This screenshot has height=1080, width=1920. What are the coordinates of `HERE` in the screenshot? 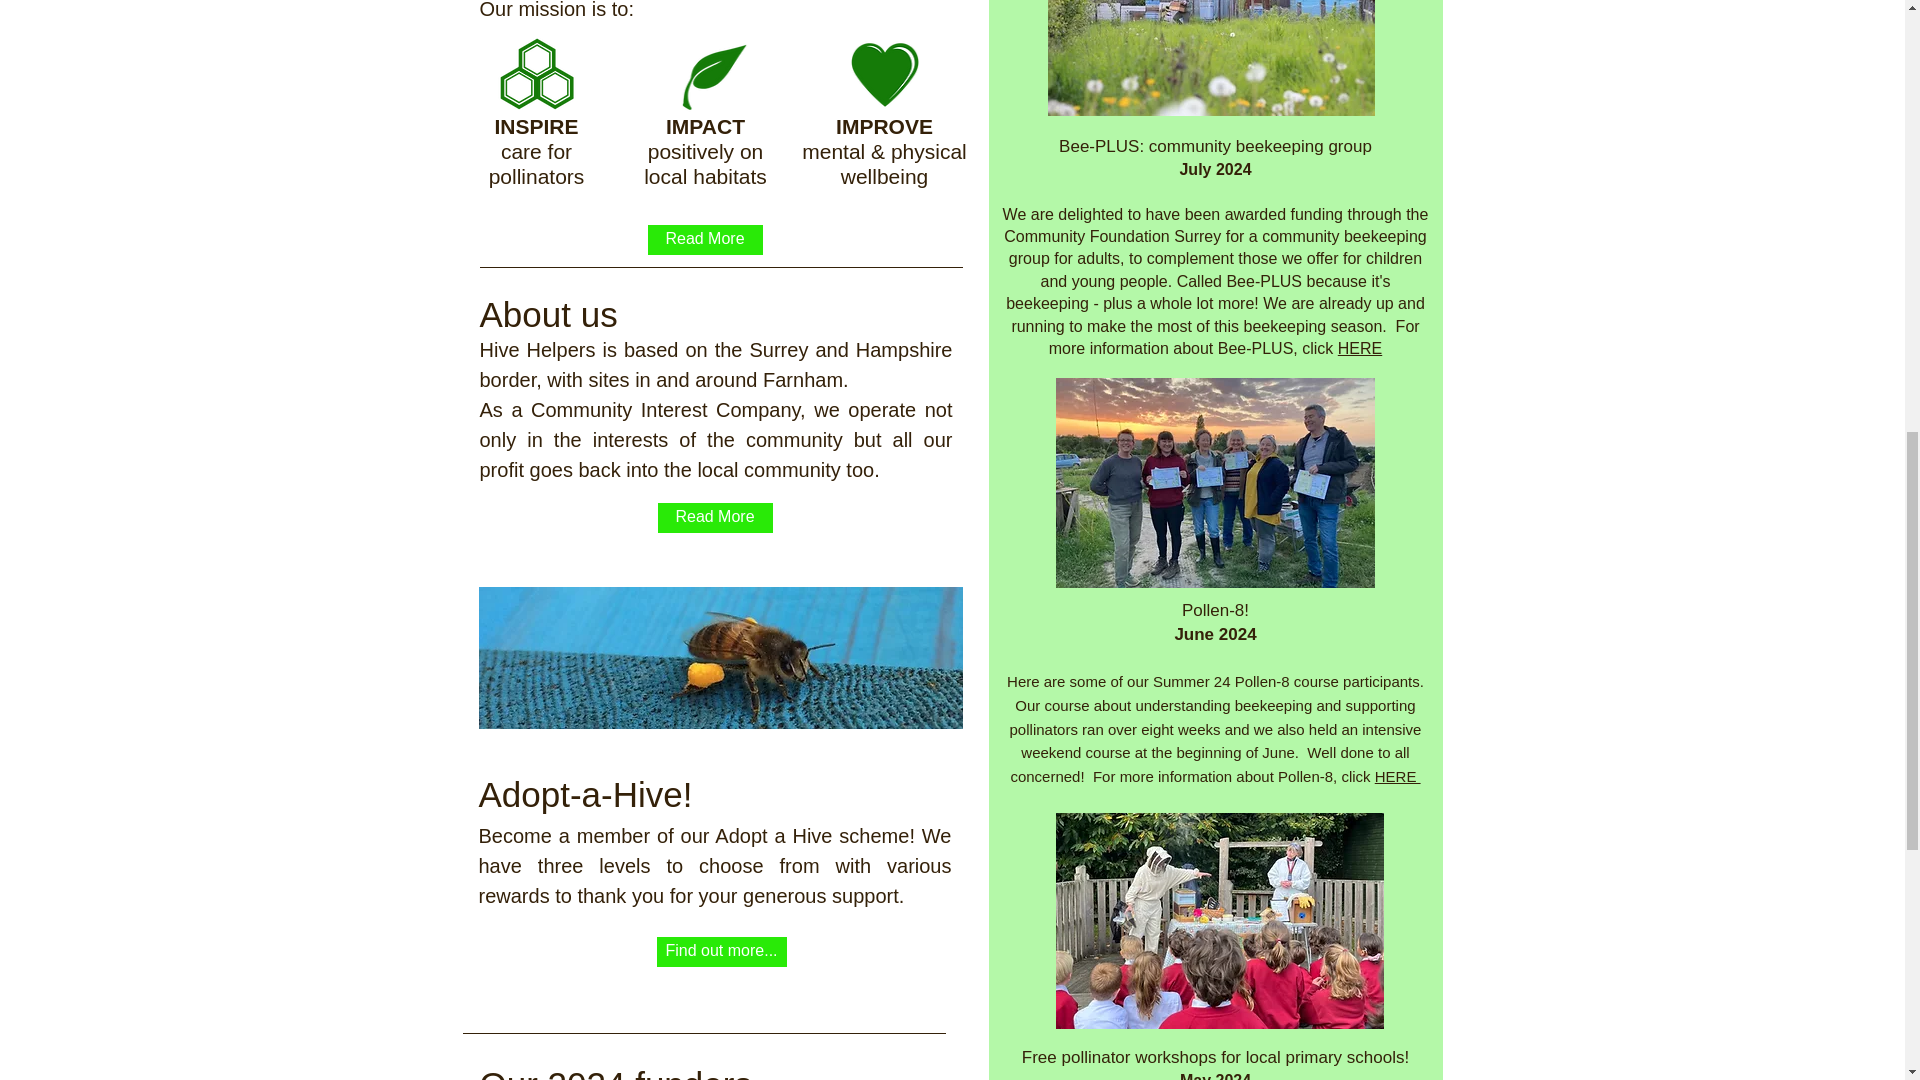 It's located at (1360, 348).